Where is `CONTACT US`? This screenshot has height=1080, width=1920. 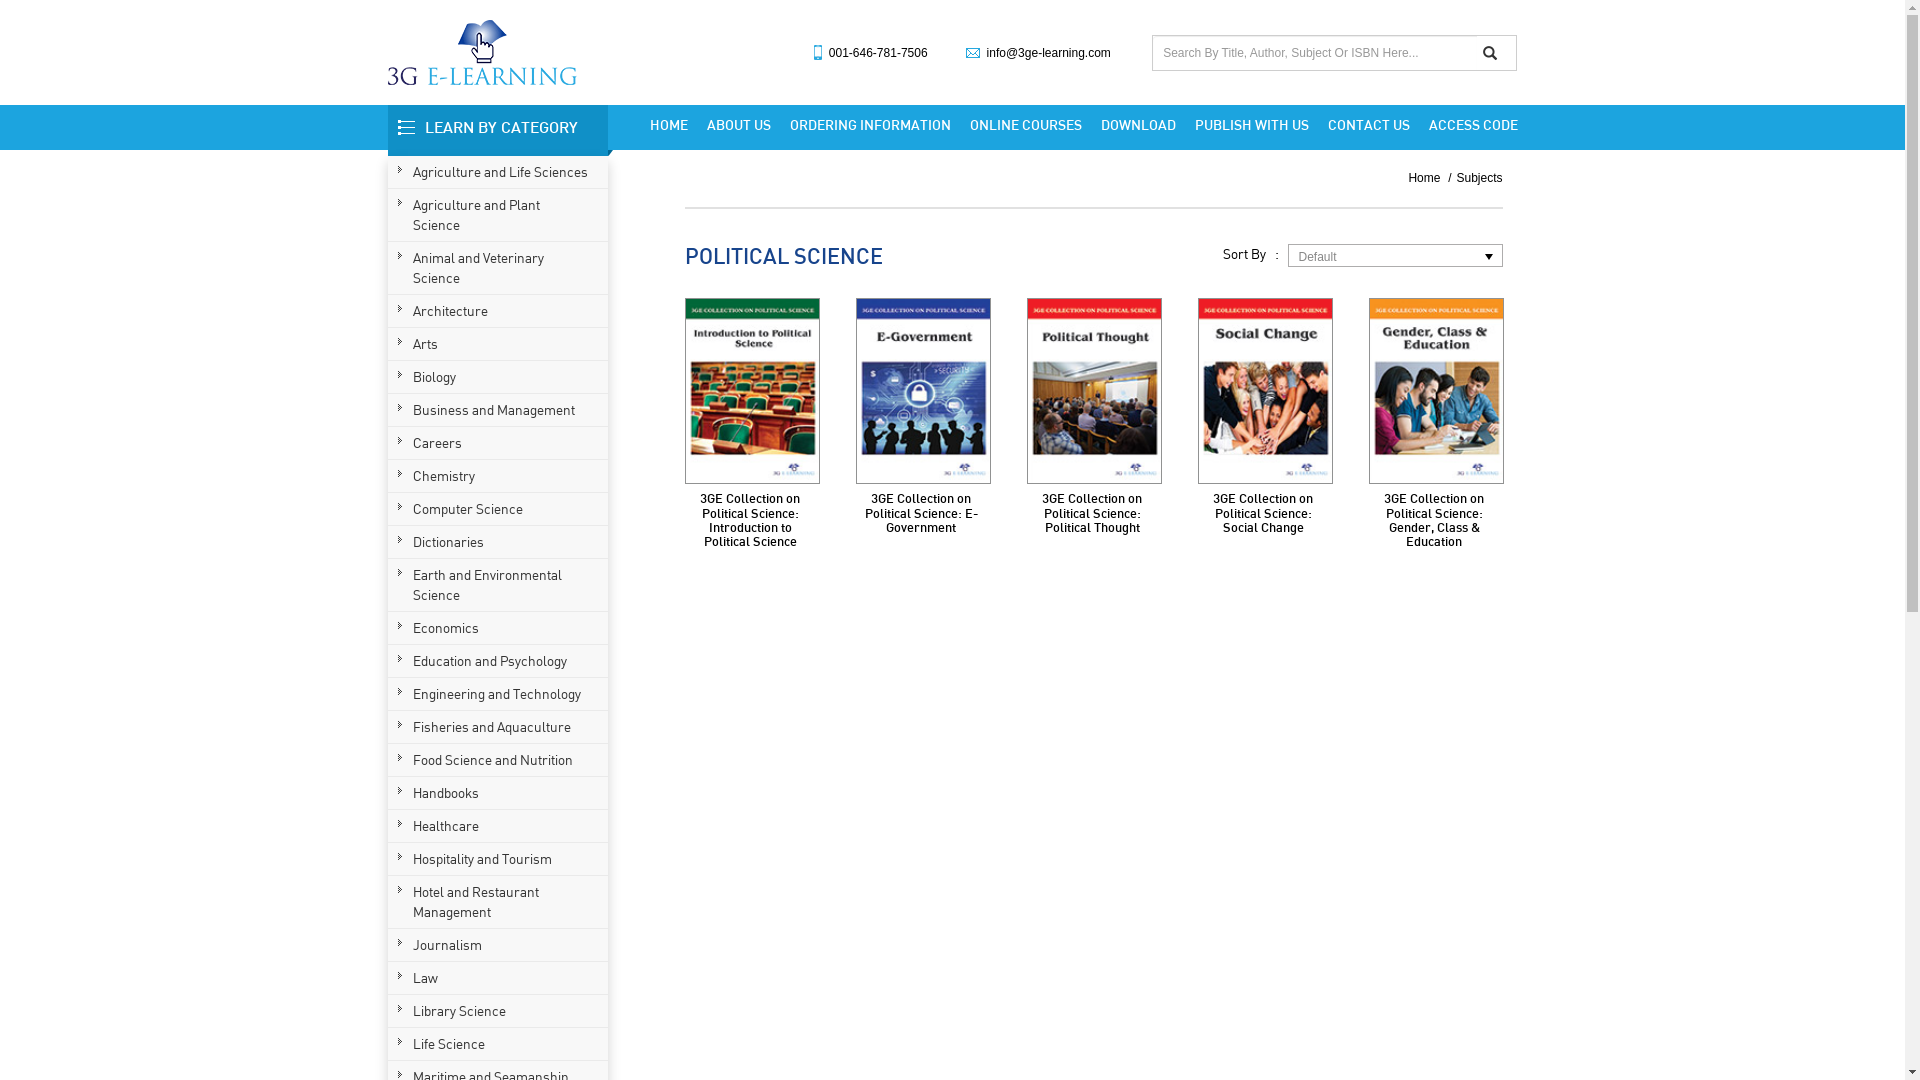
CONTACT US is located at coordinates (1369, 125).